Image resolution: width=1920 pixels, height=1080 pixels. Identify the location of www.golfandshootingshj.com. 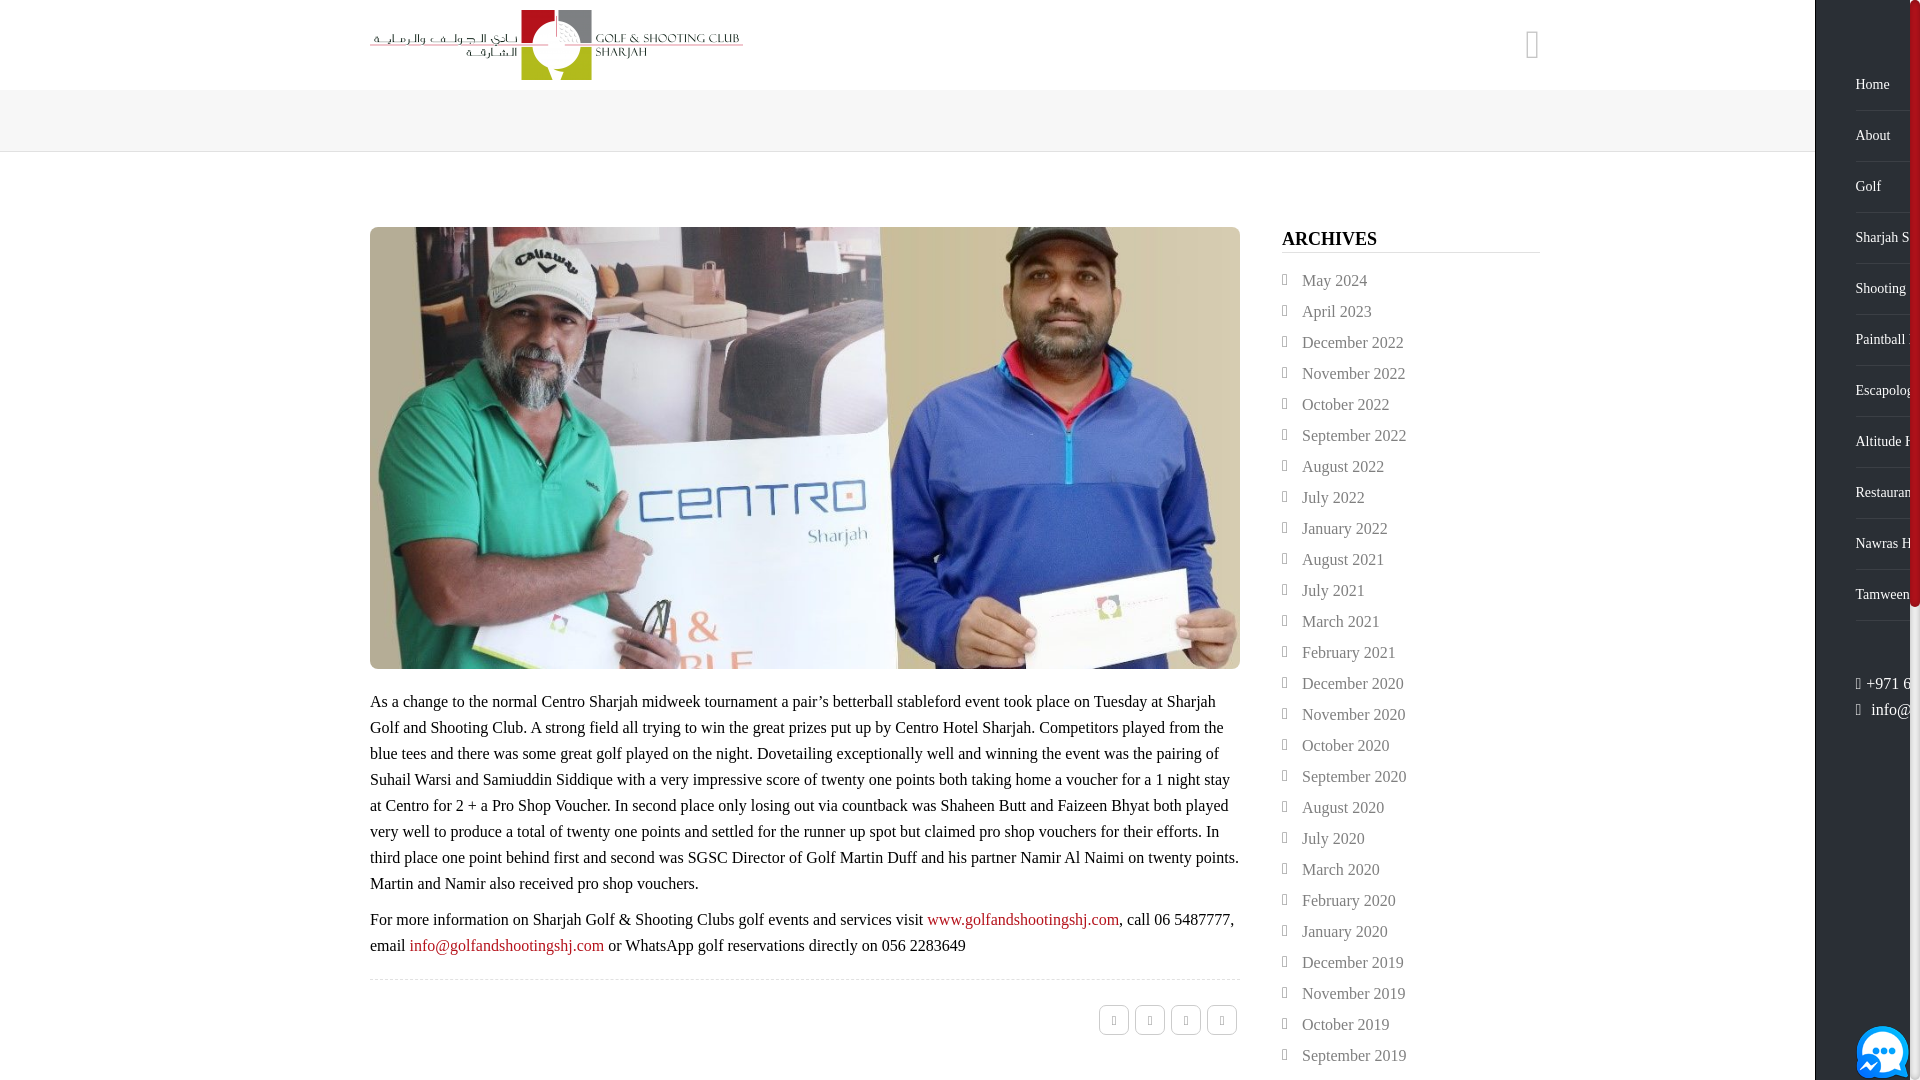
(1023, 919).